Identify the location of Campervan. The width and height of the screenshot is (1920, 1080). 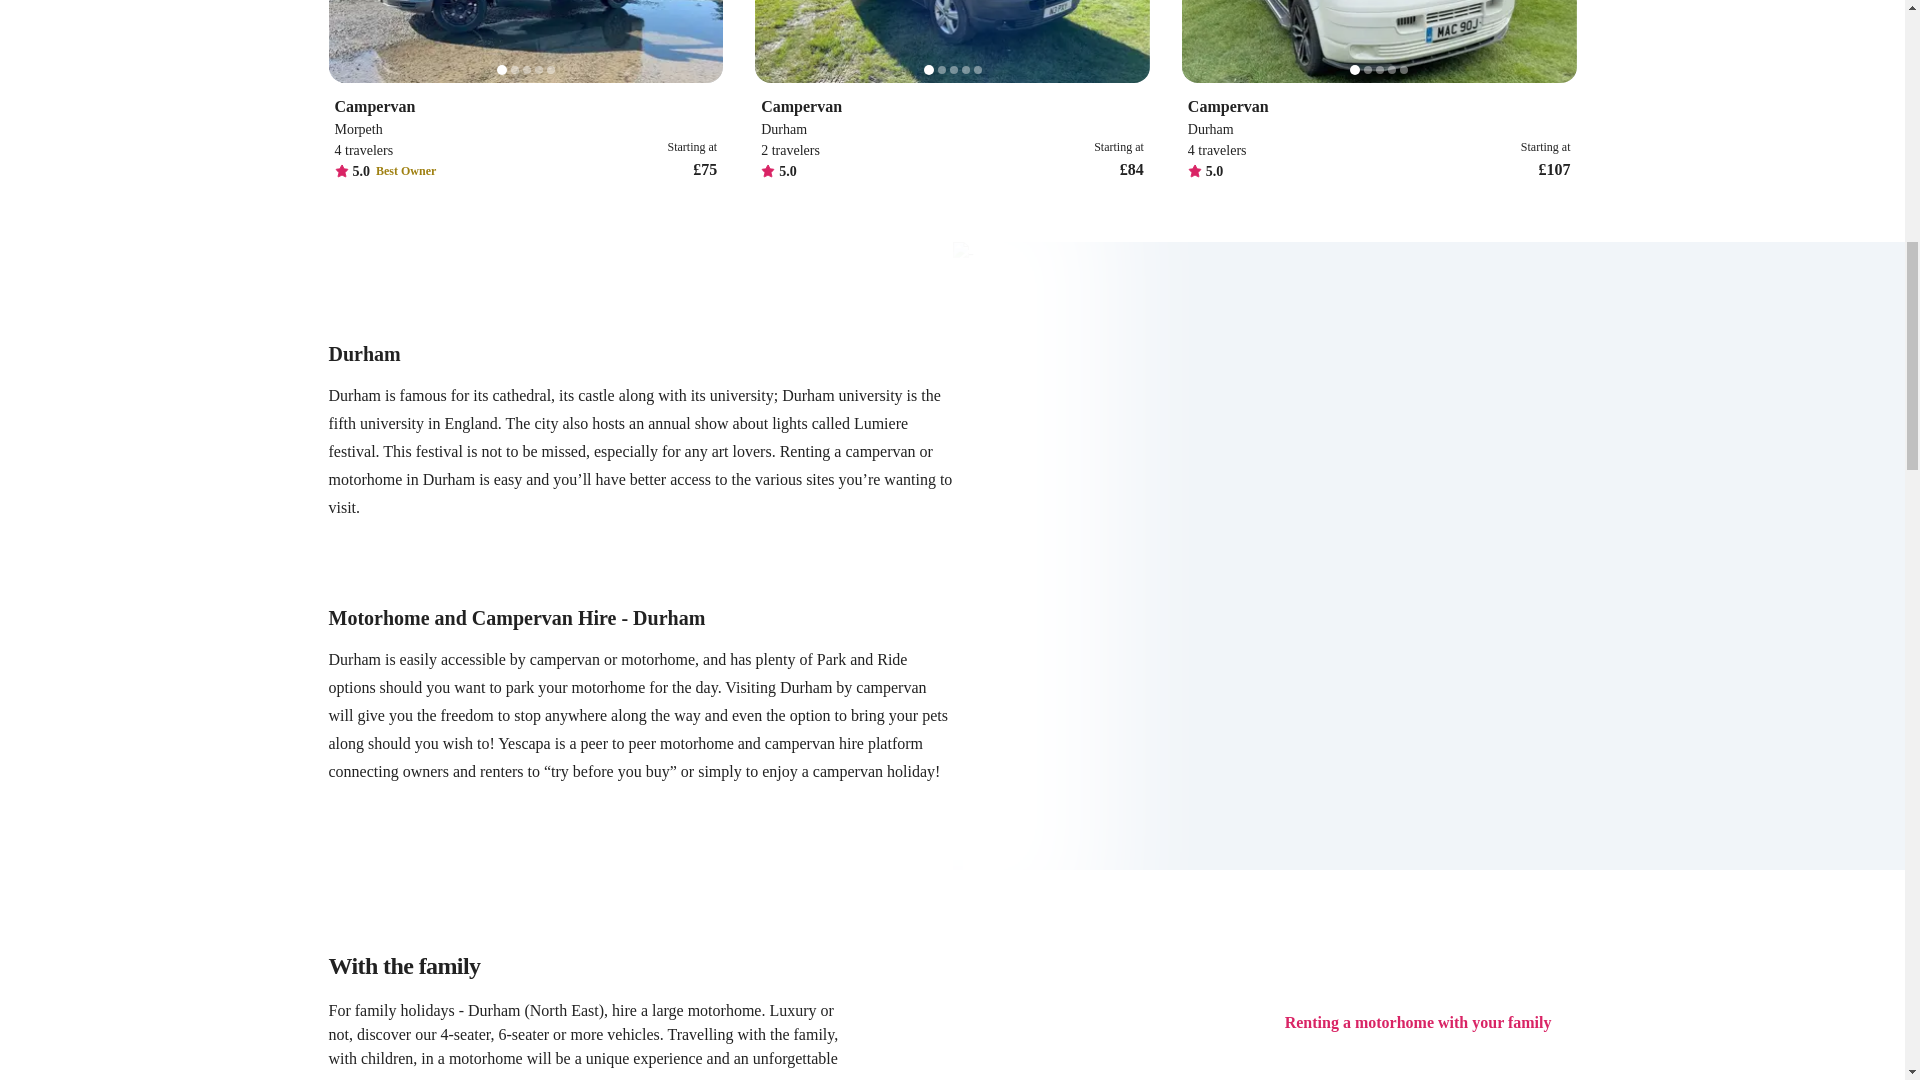
(525, 106).